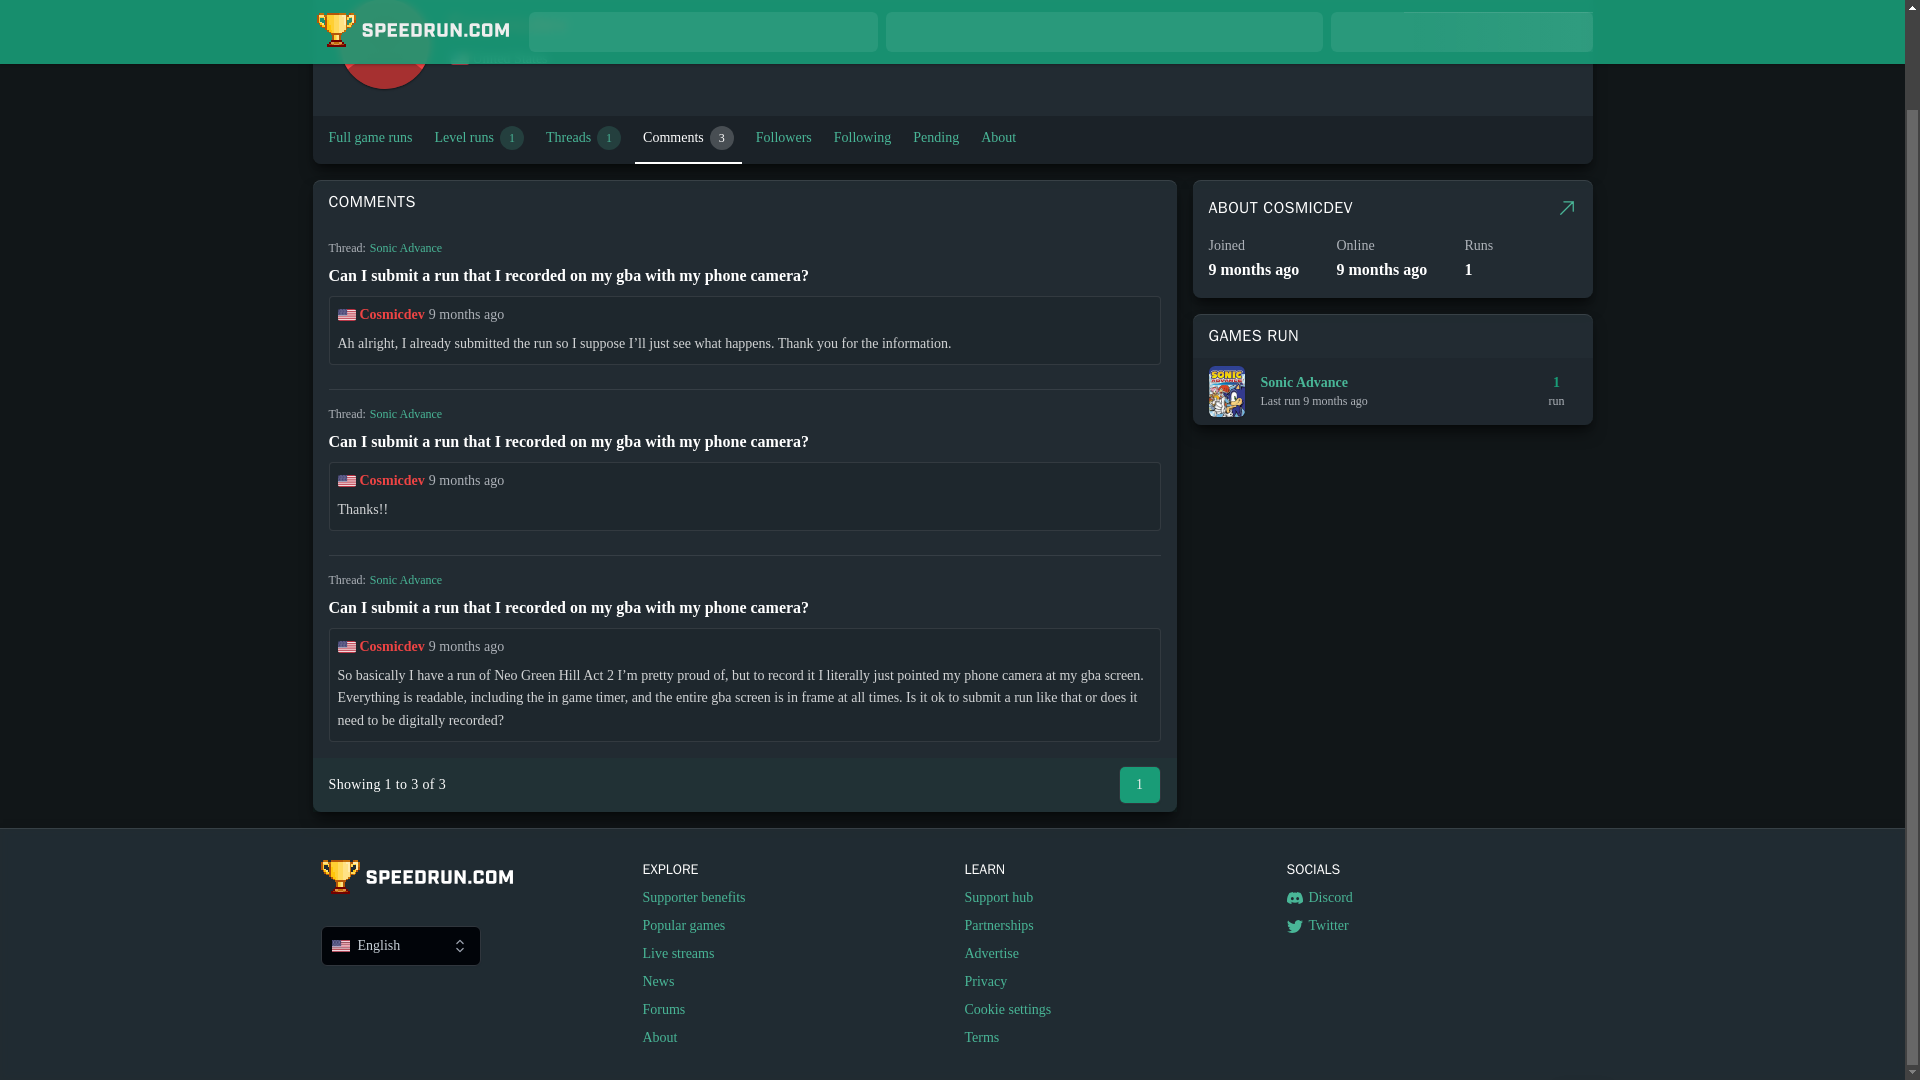 This screenshot has width=1920, height=1080. Describe the element at coordinates (692, 926) in the screenshot. I see `Popular games` at that location.